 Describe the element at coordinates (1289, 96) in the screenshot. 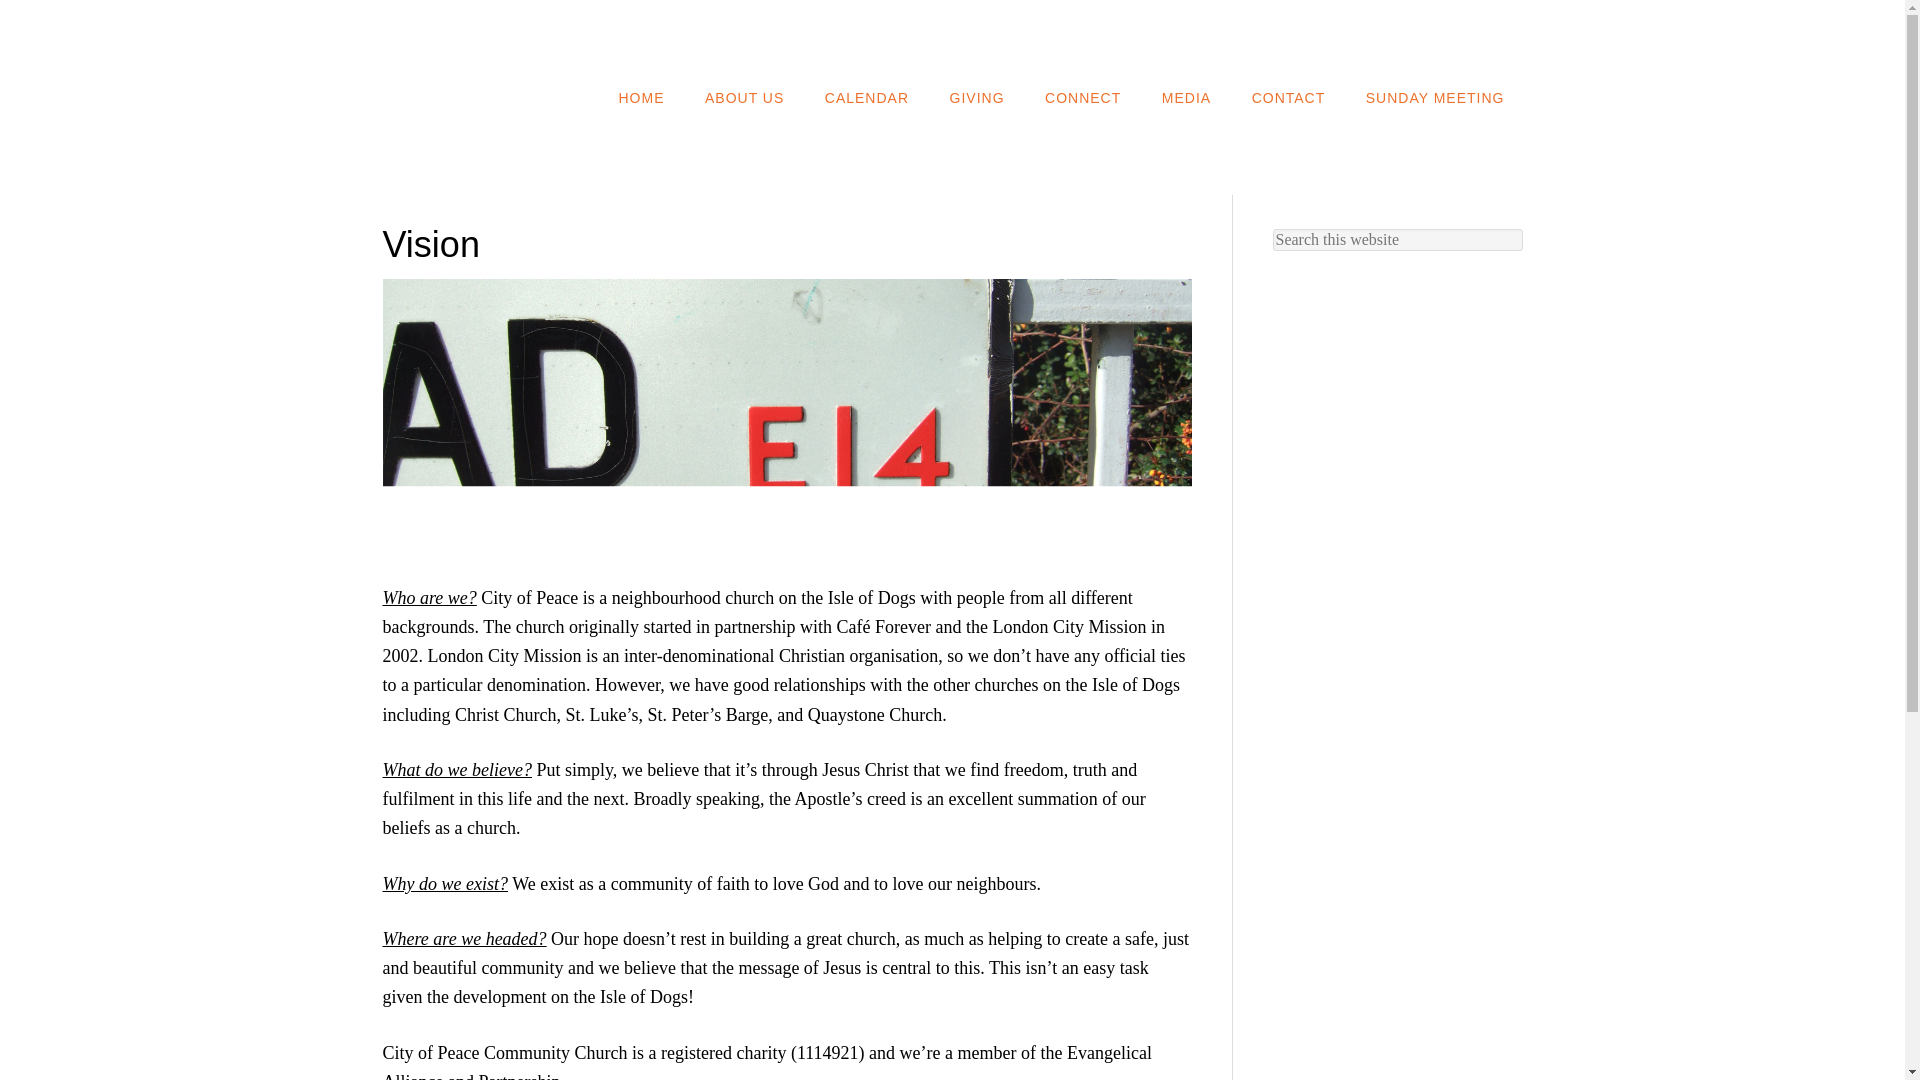

I see `CONTACT` at that location.